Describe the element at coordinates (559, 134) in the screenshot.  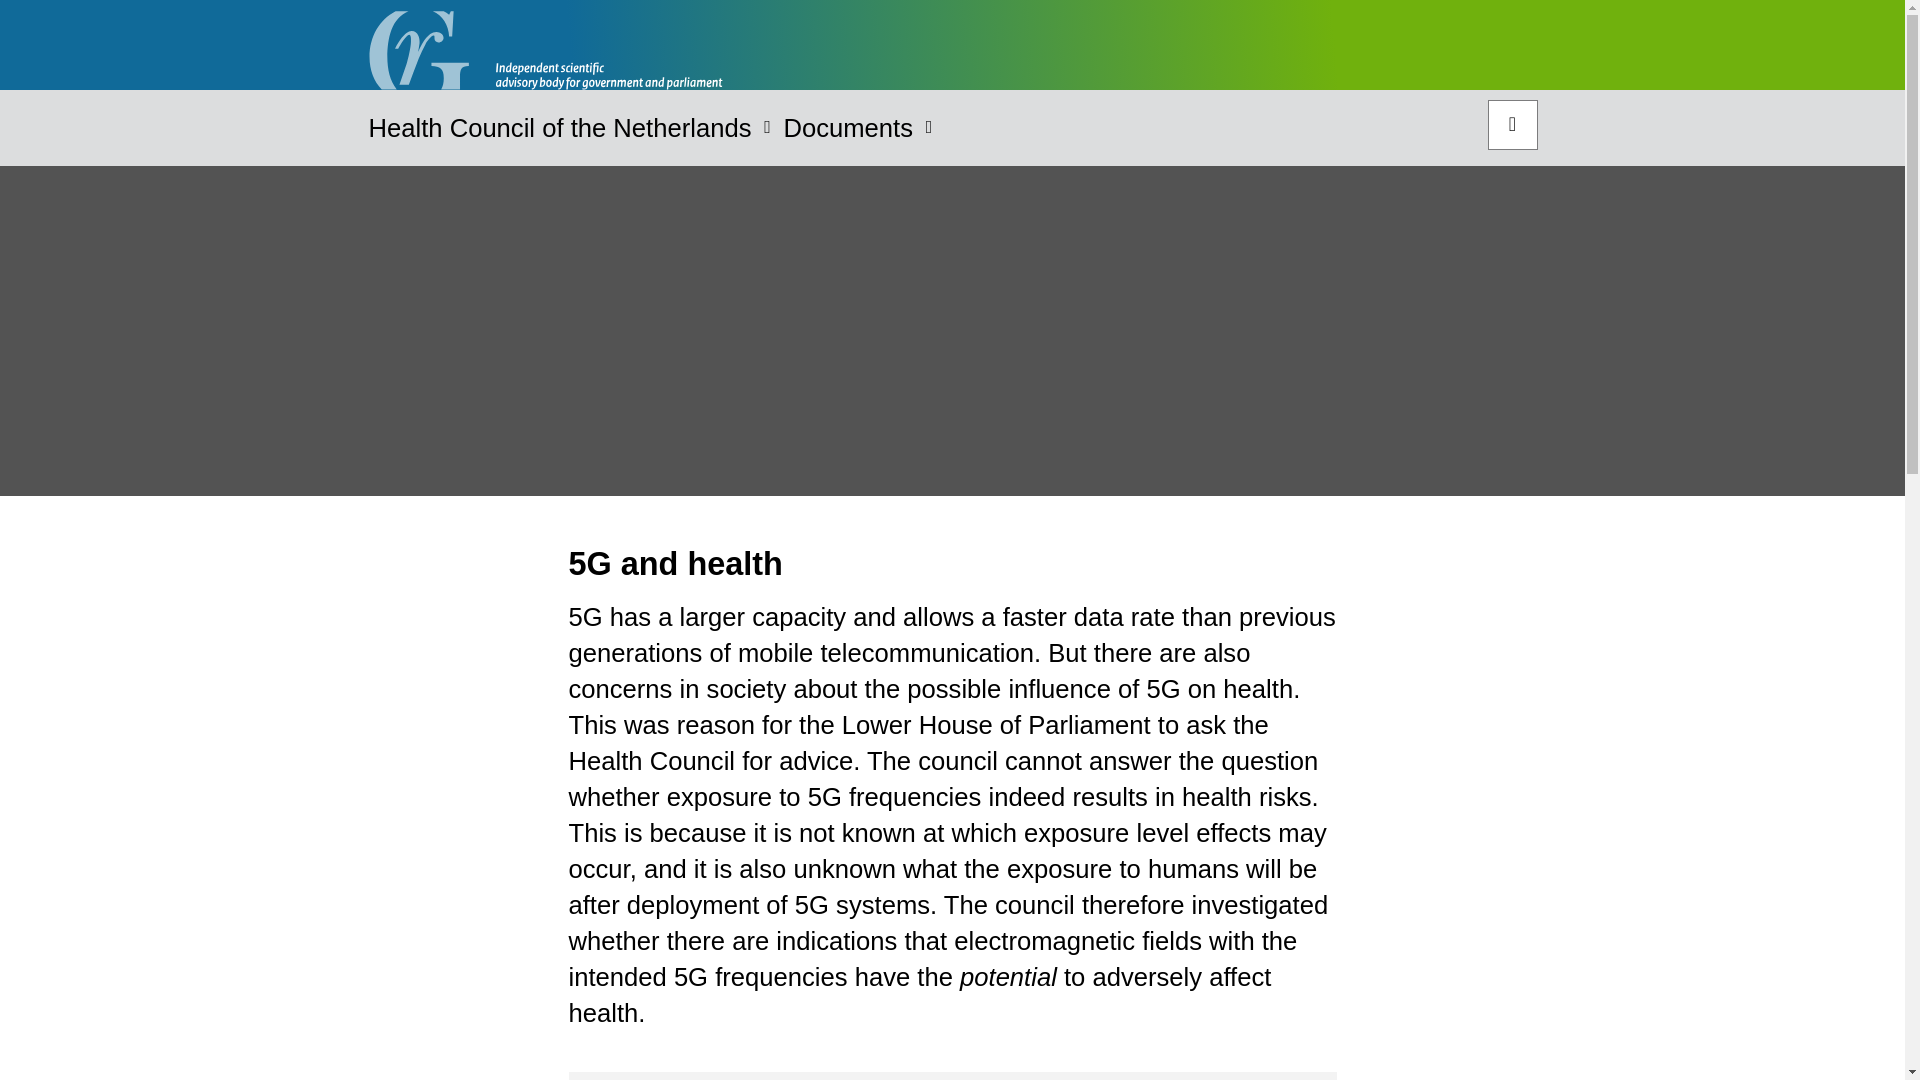
I see `Health Council of the Netherlands` at that location.